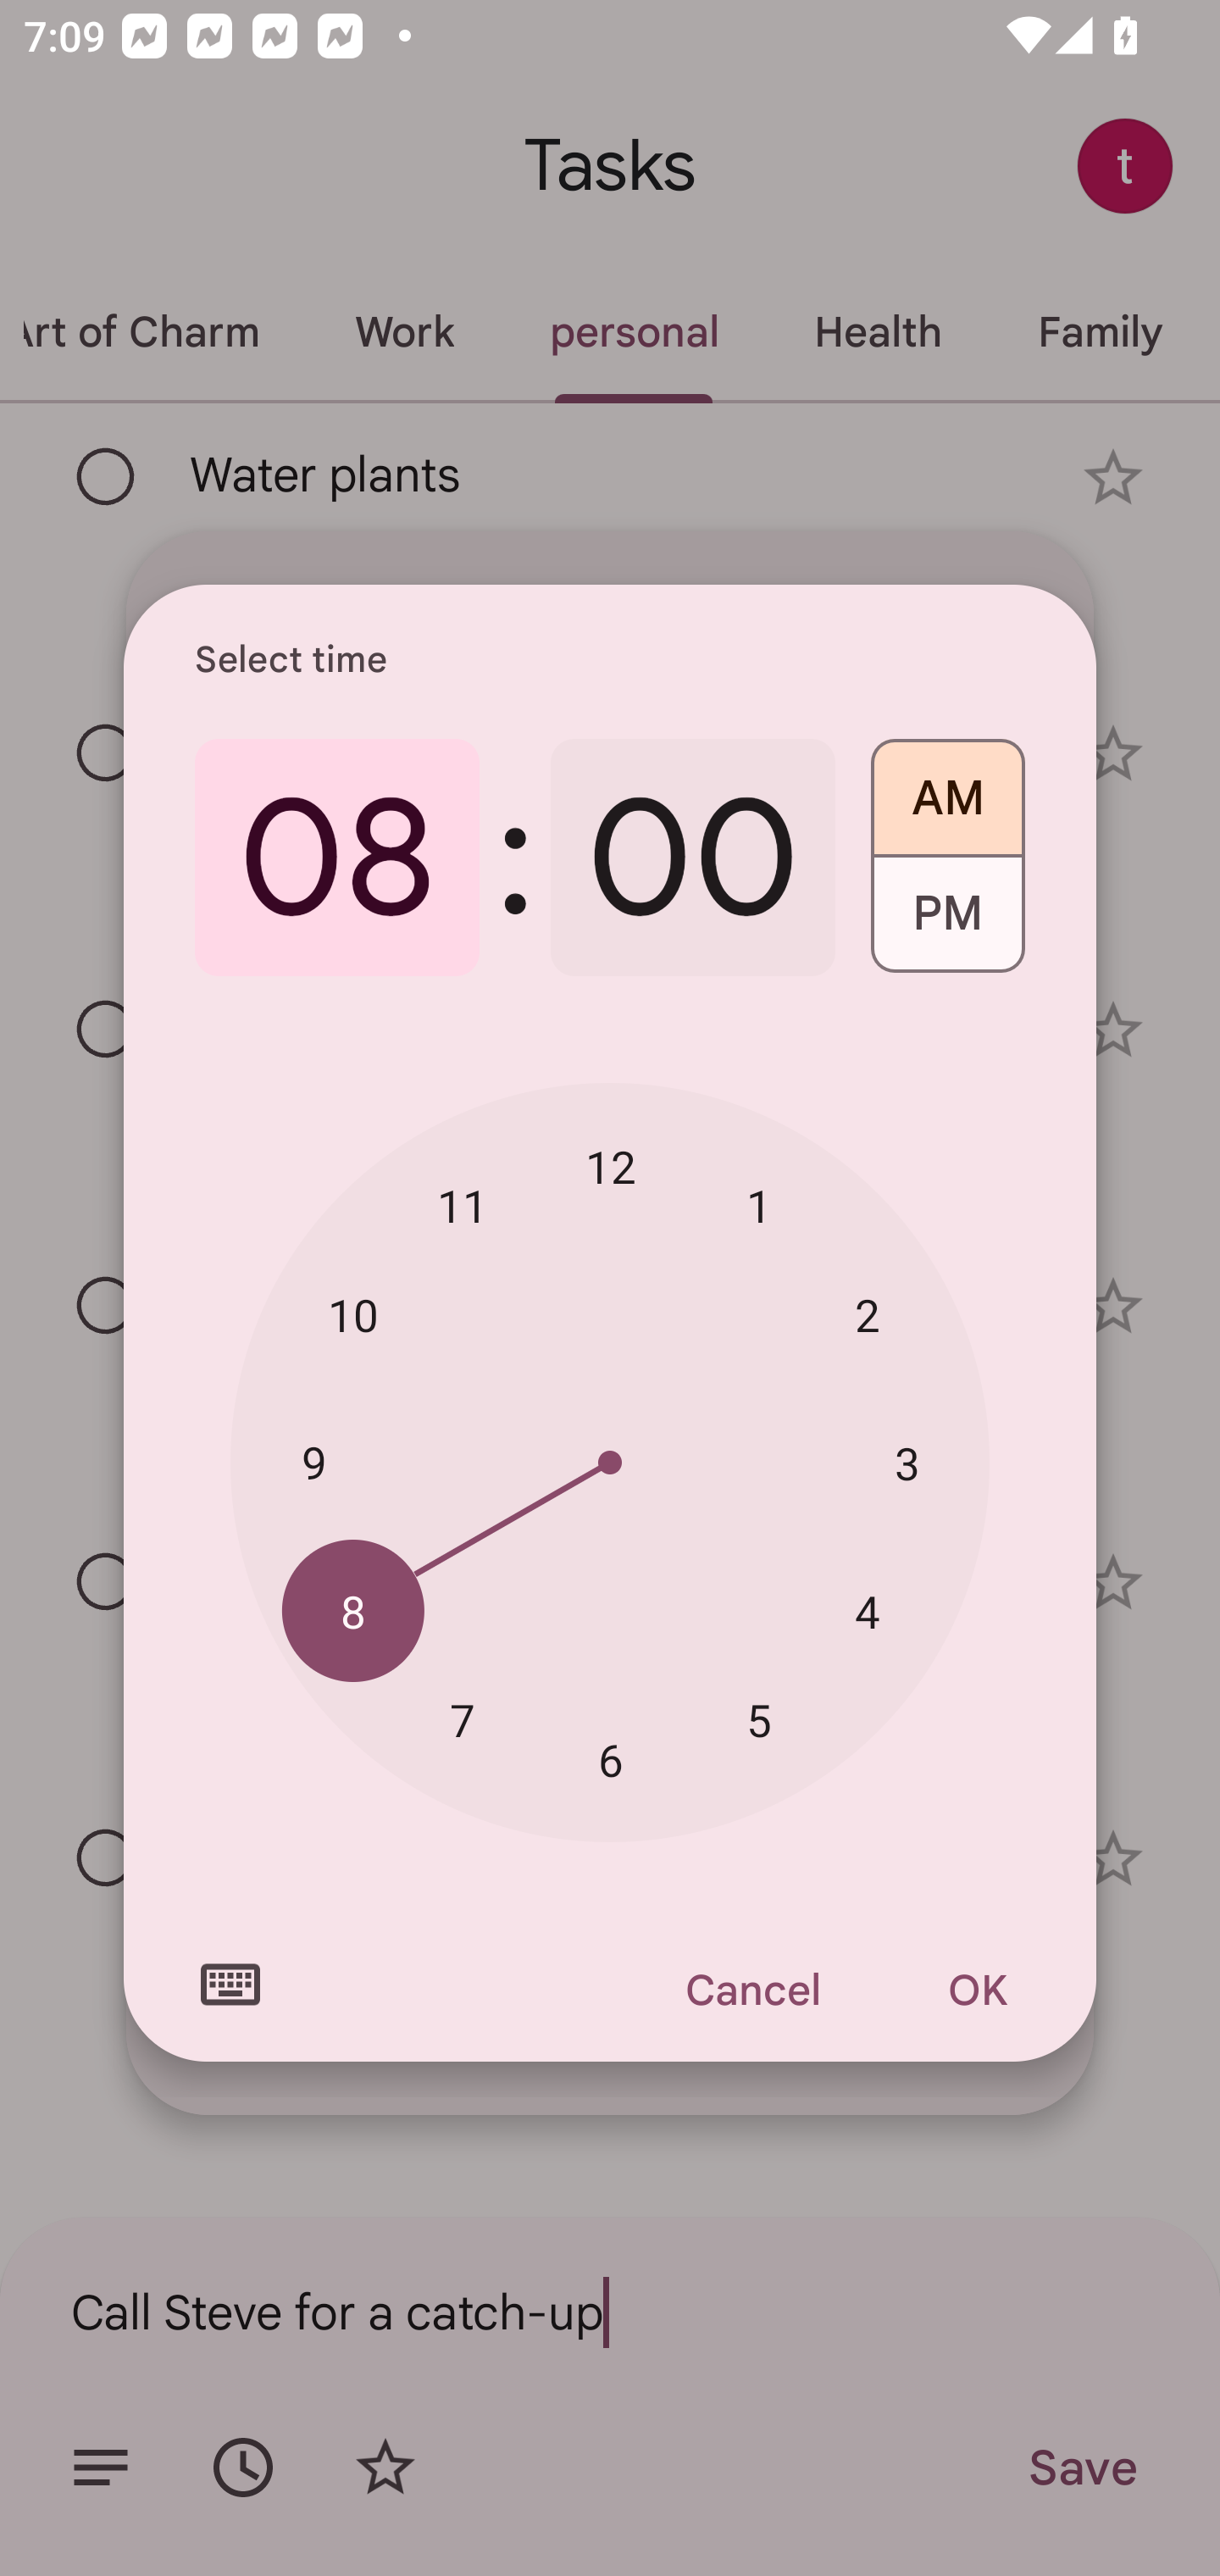 This screenshot has width=1220, height=2576. I want to click on 5 5 o'clock, so click(759, 1718).